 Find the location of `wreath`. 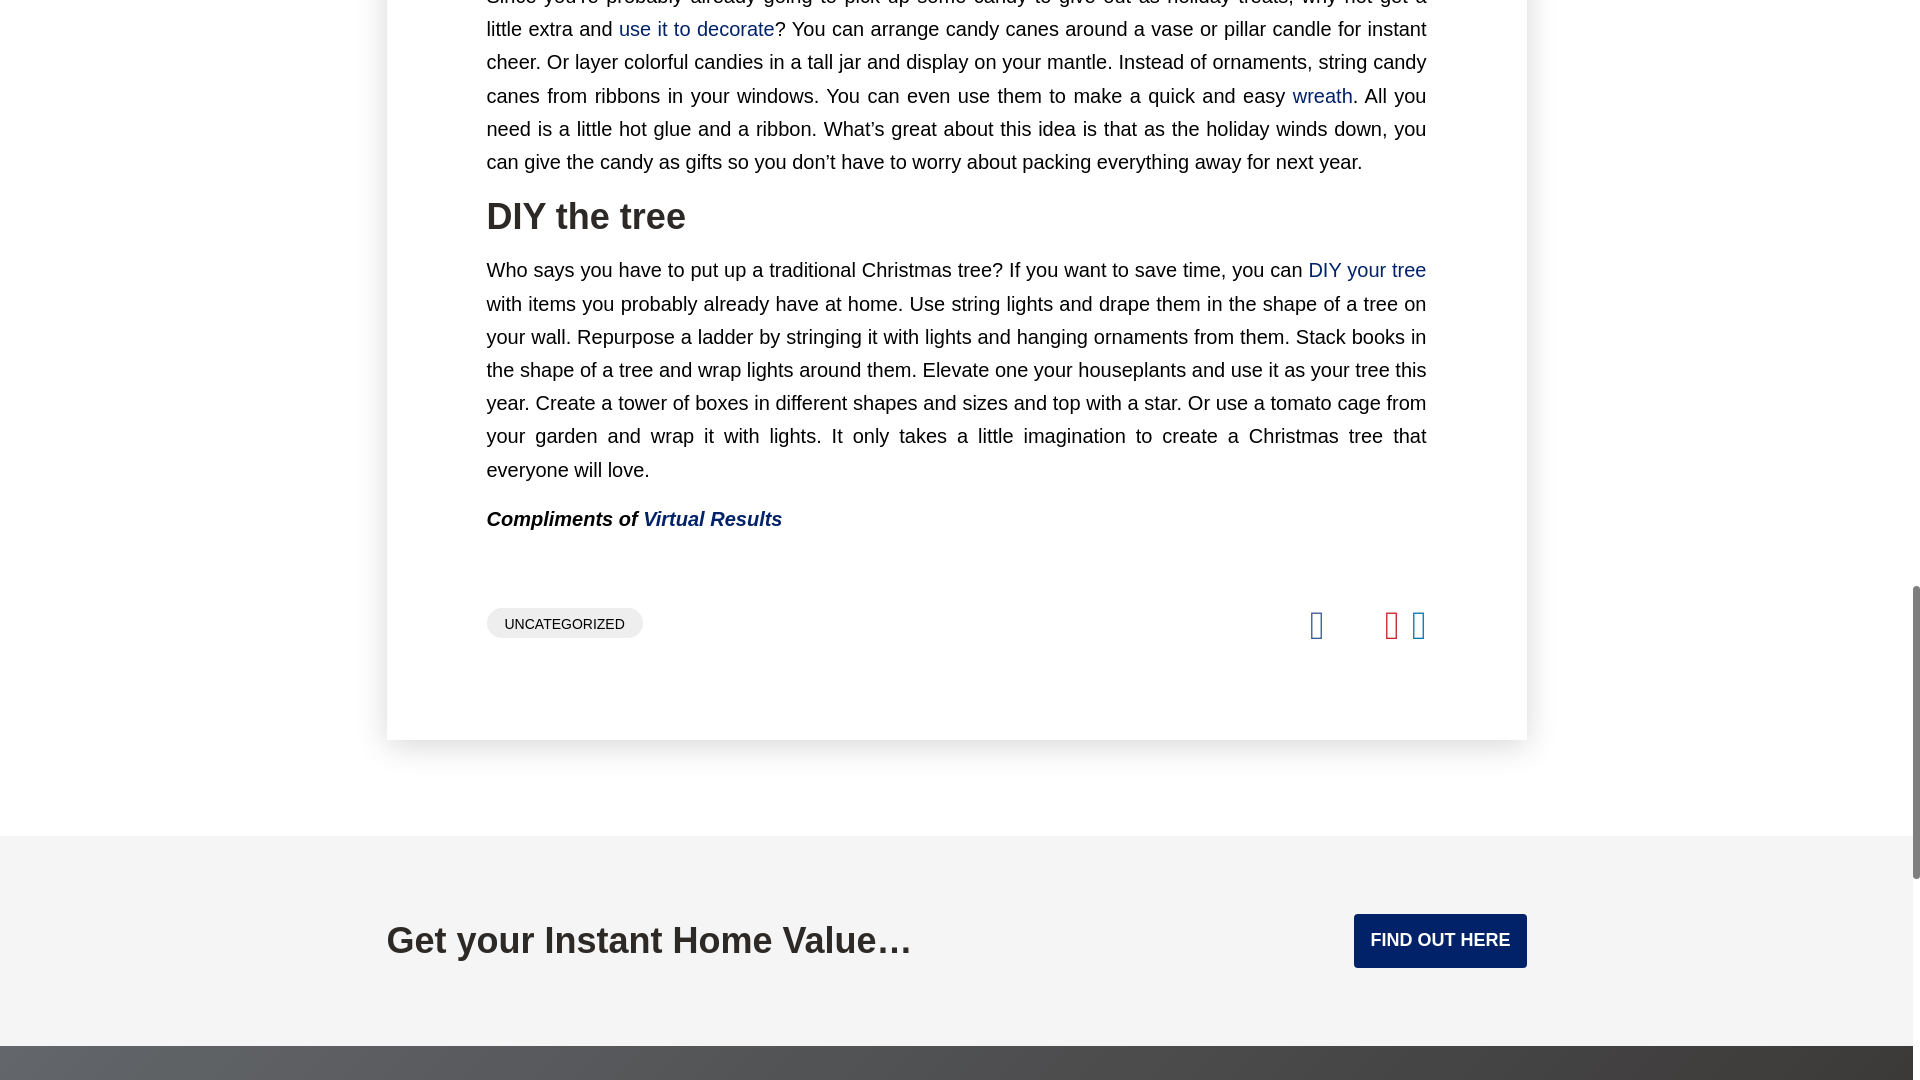

wreath is located at coordinates (1322, 96).